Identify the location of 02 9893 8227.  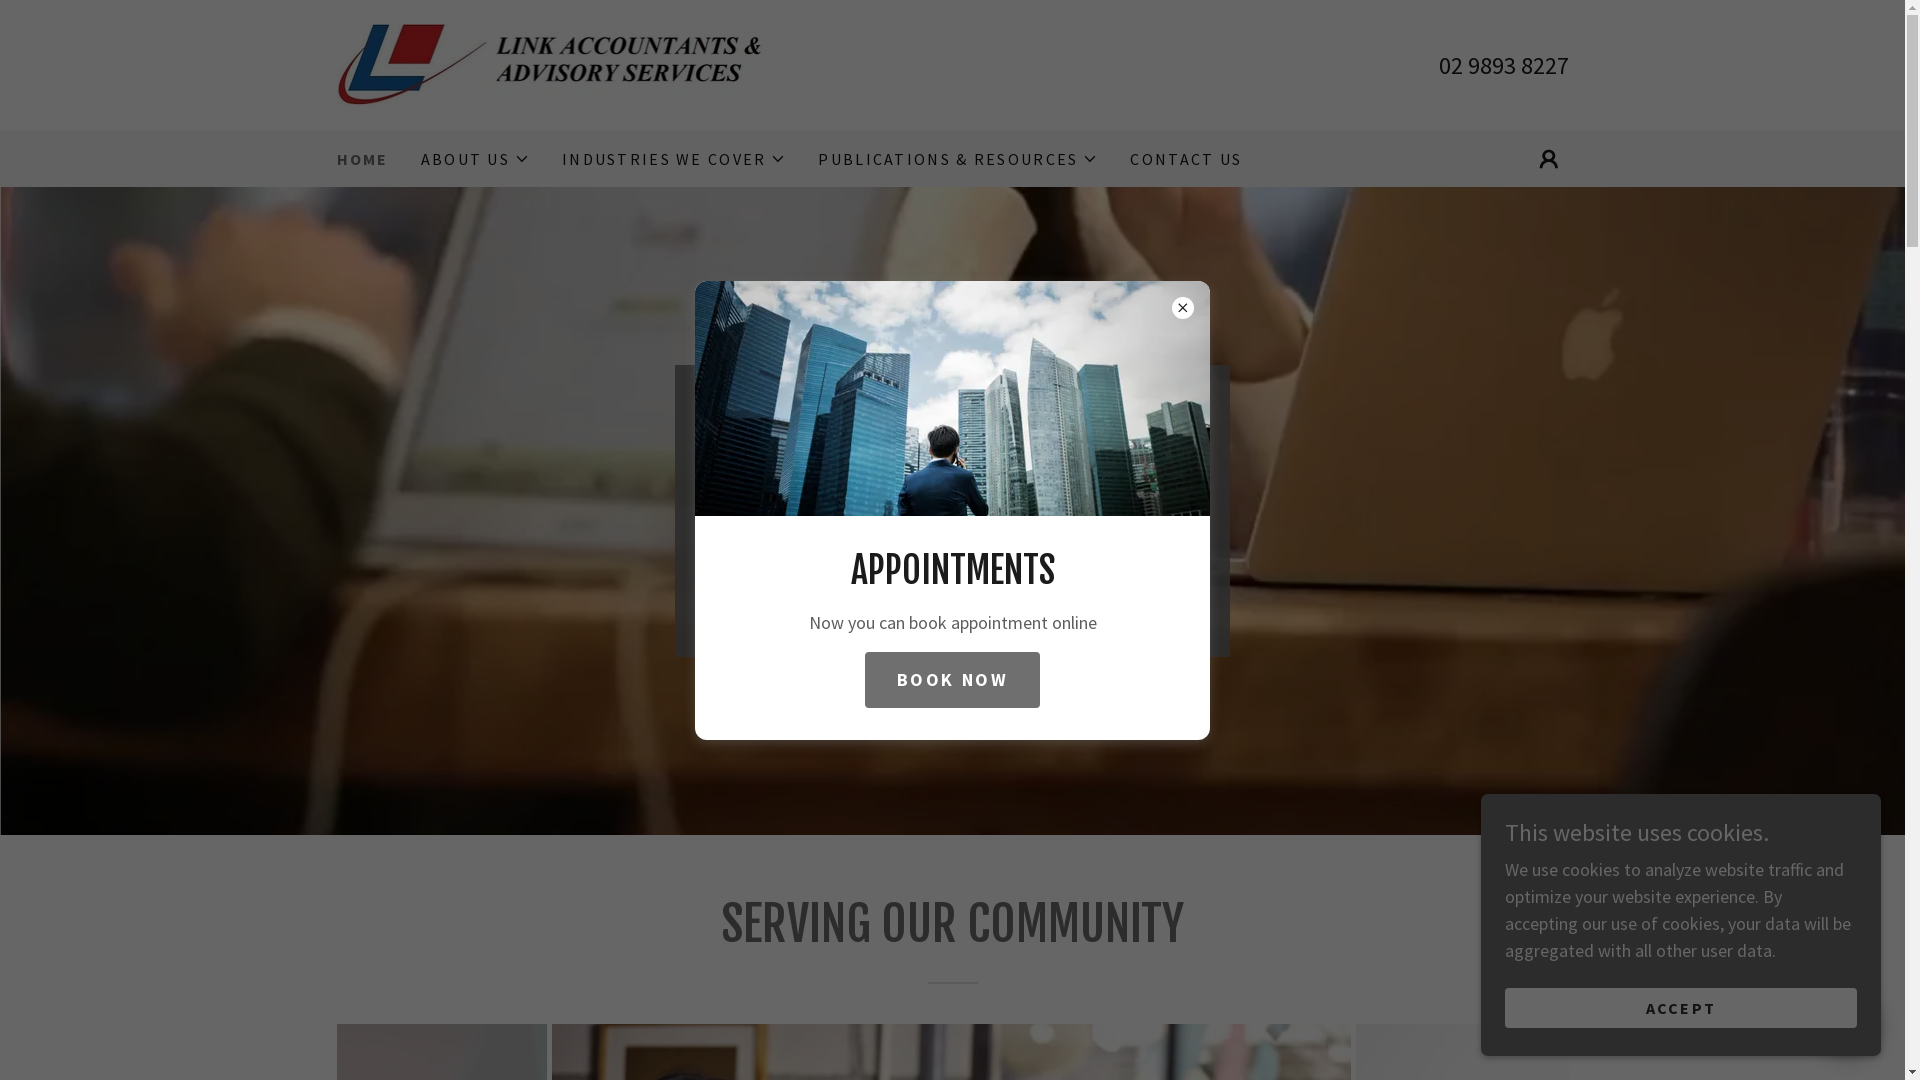
(1503, 66).